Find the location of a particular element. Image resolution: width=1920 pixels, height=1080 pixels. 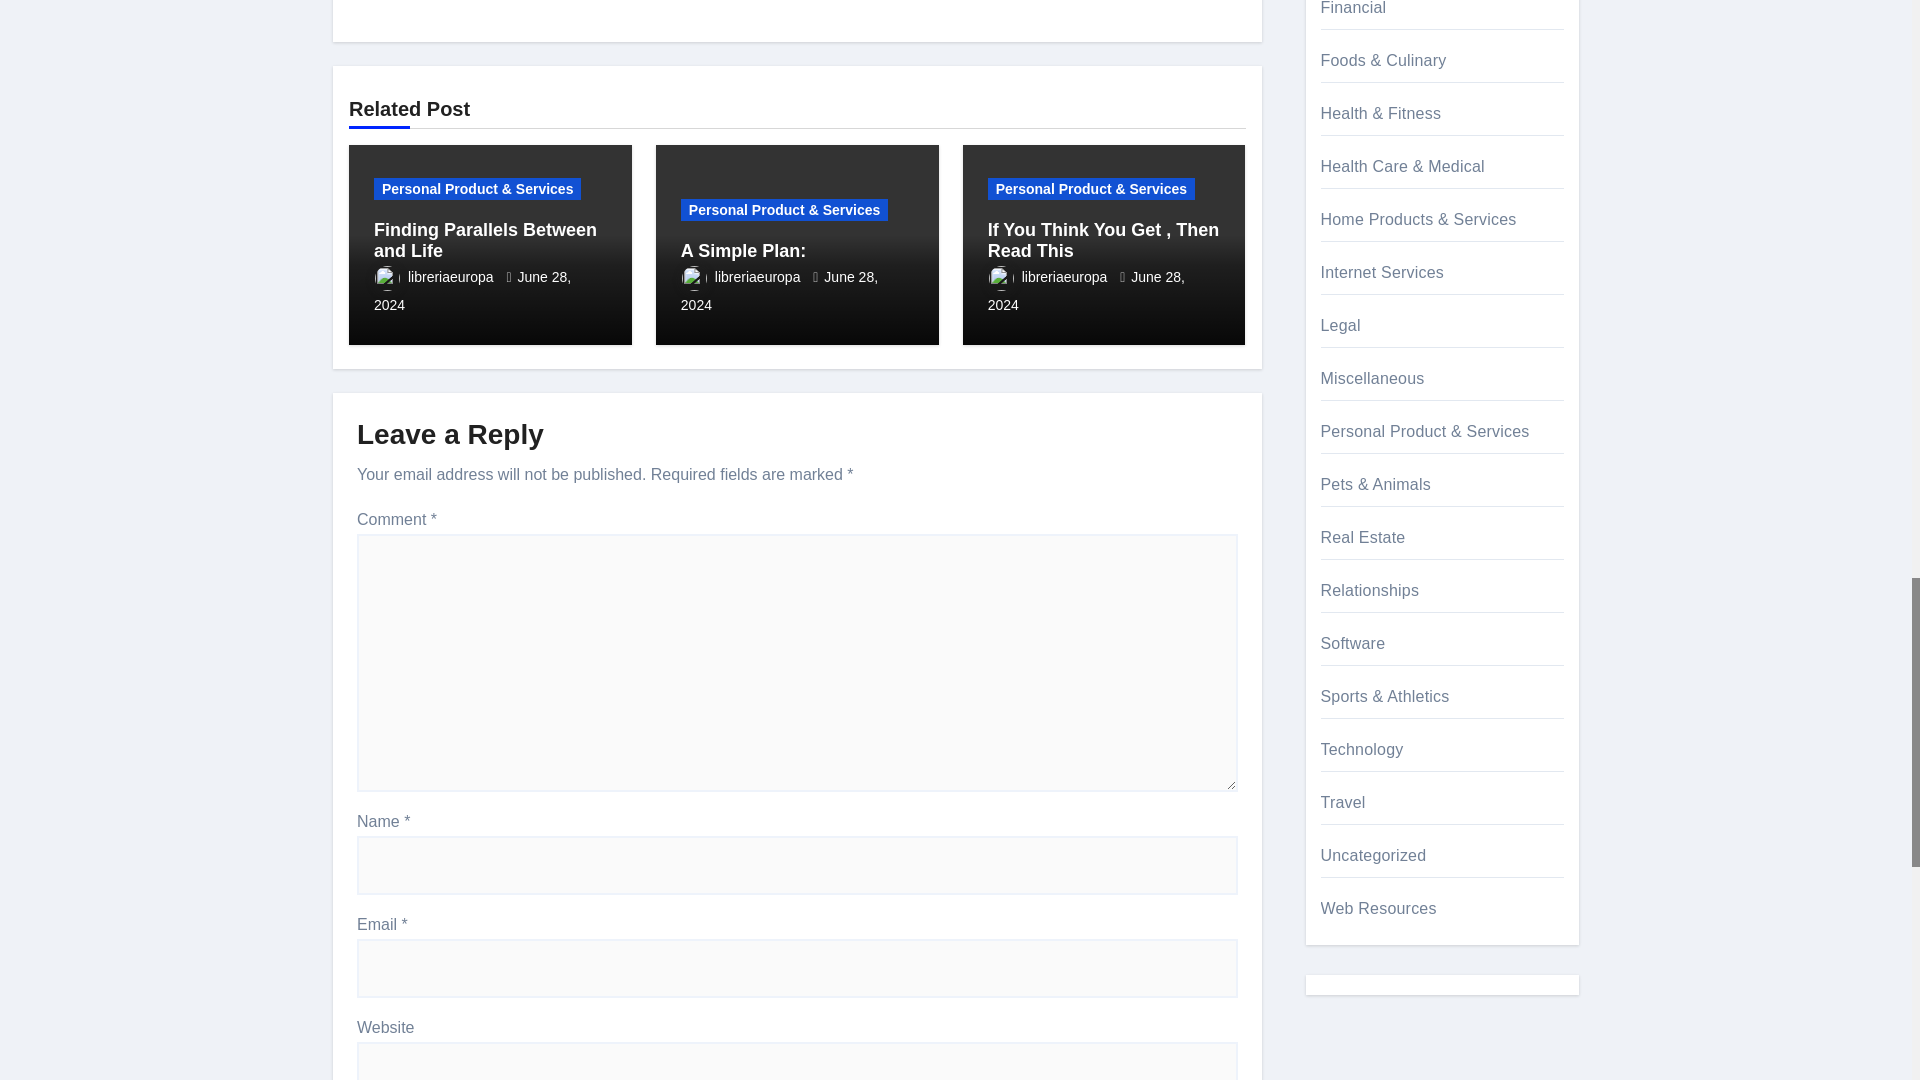

Finding Parallels Between and Life is located at coordinates (486, 241).